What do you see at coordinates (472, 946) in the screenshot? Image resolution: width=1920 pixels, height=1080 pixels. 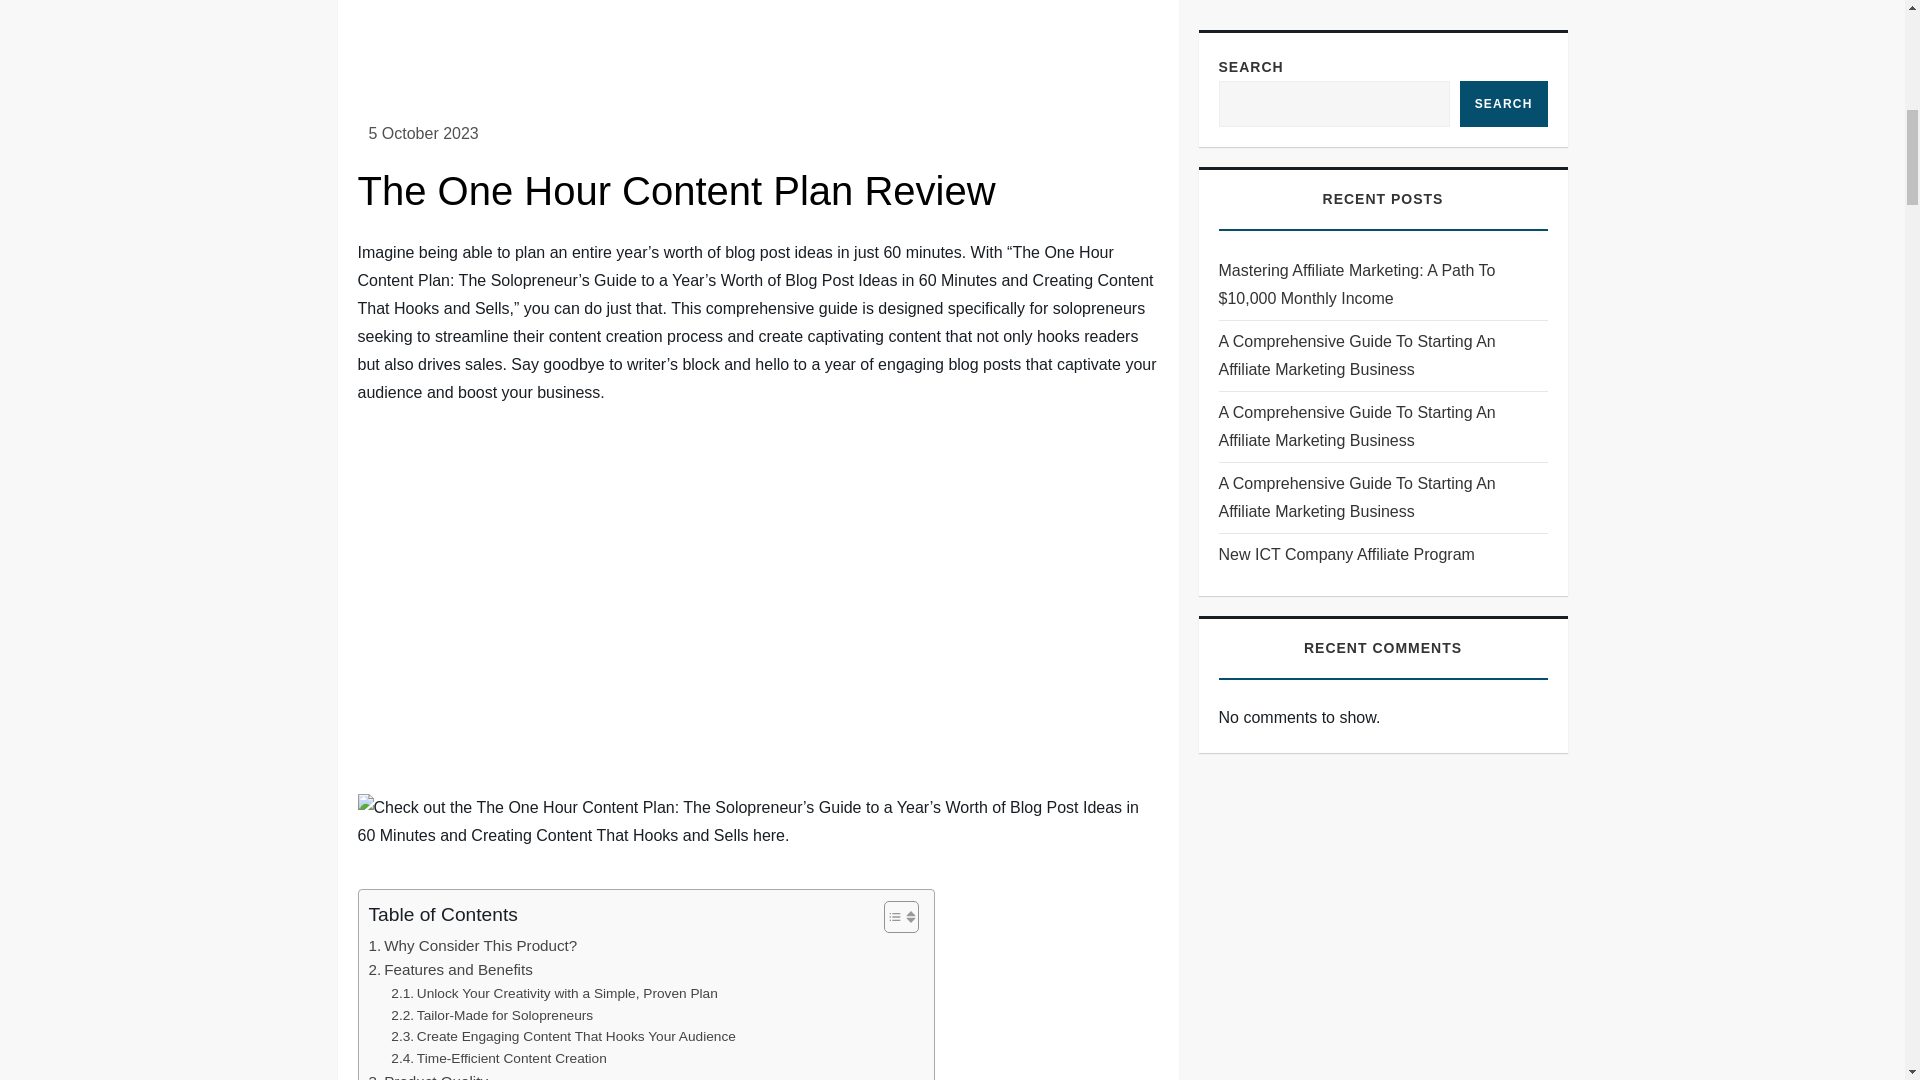 I see `Why Consider This Product?` at bounding box center [472, 946].